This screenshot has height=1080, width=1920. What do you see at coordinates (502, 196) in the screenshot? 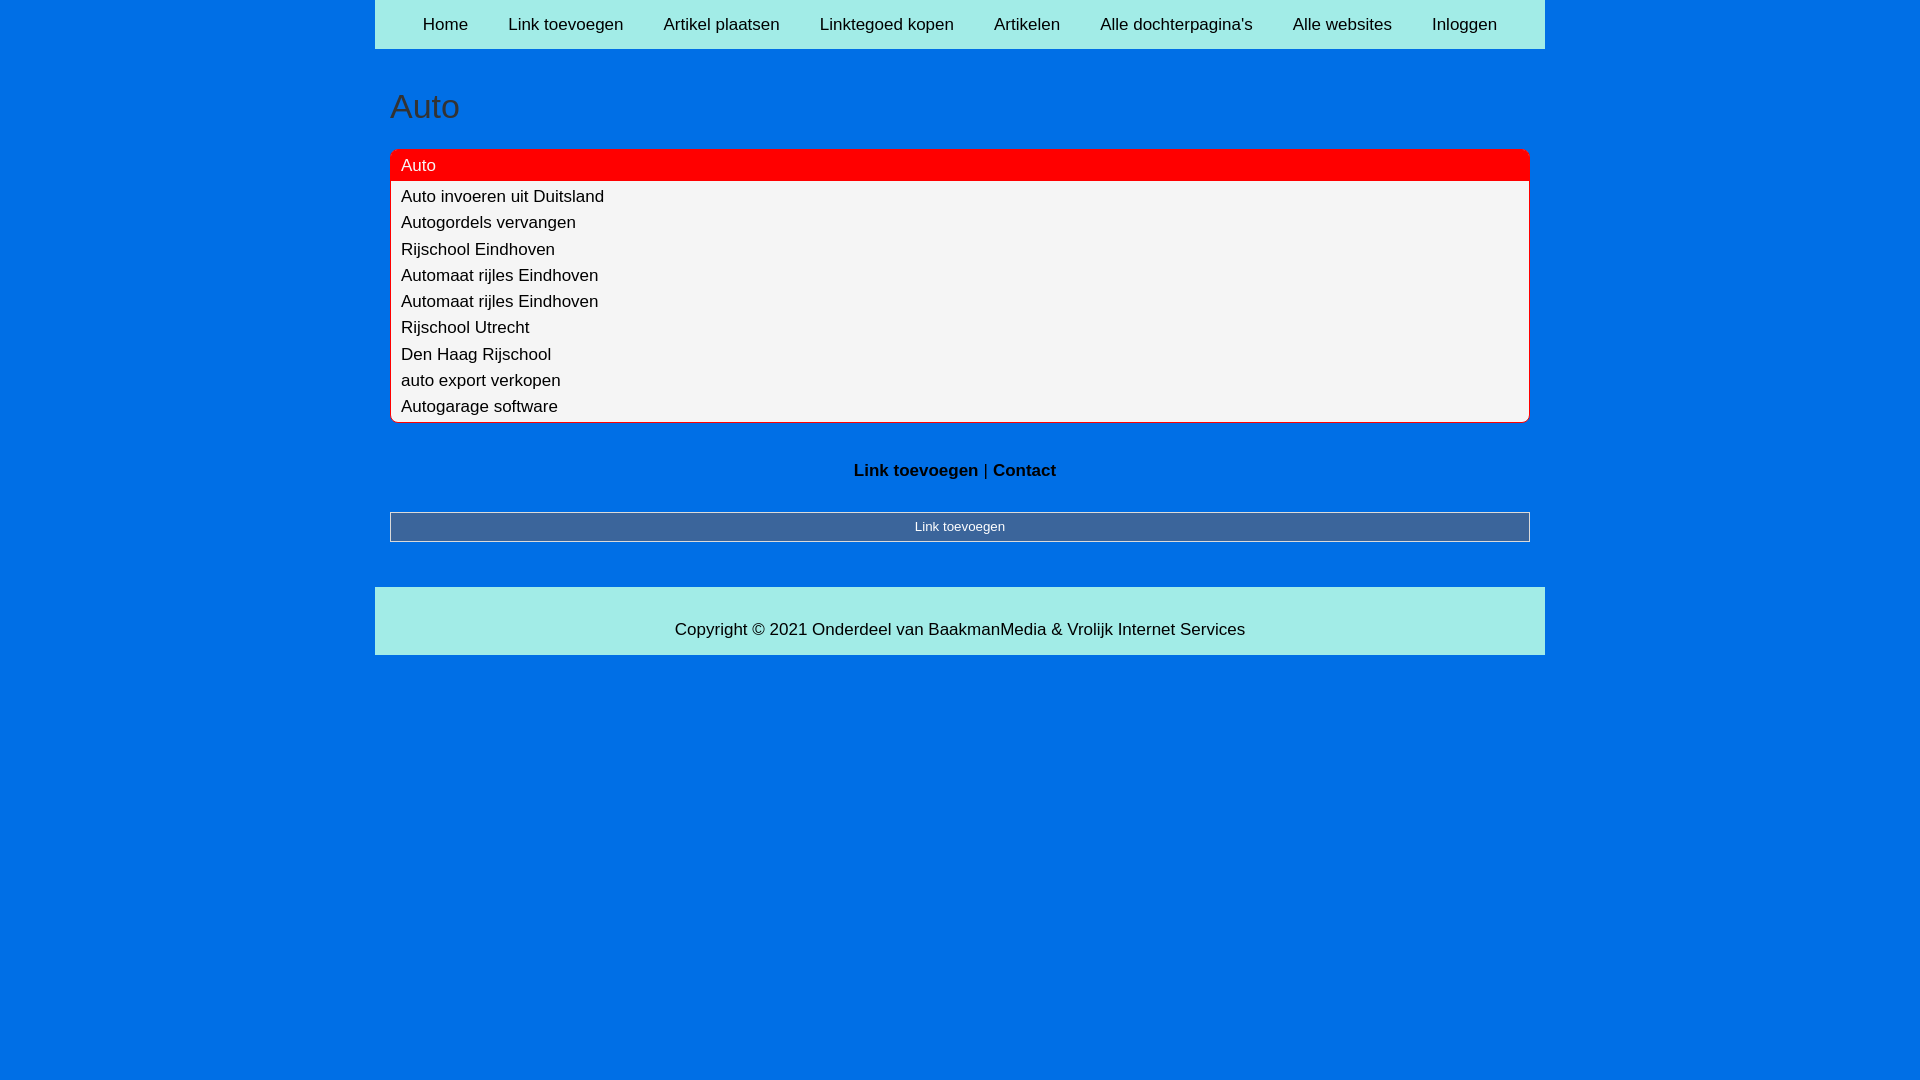
I see `Auto invoeren uit Duitsland` at bounding box center [502, 196].